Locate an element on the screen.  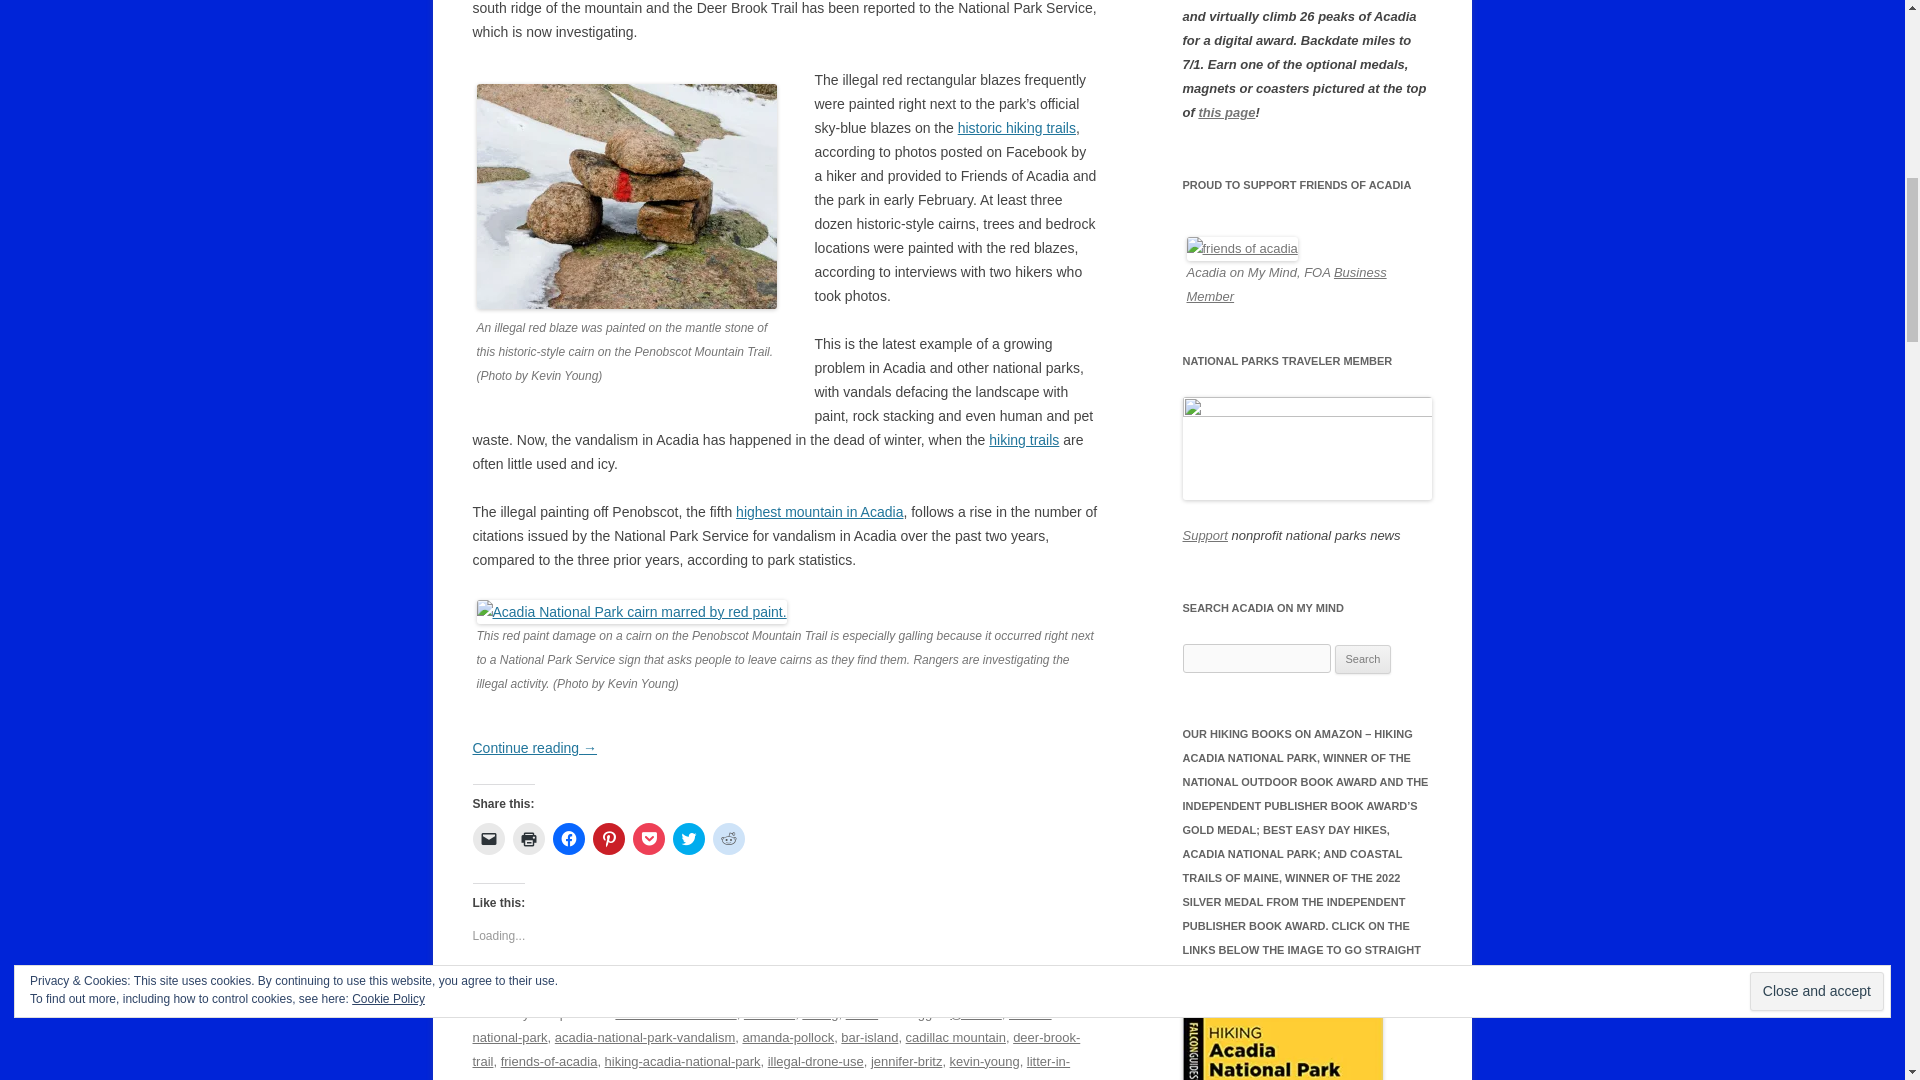
Click to share on Reddit is located at coordinates (728, 838).